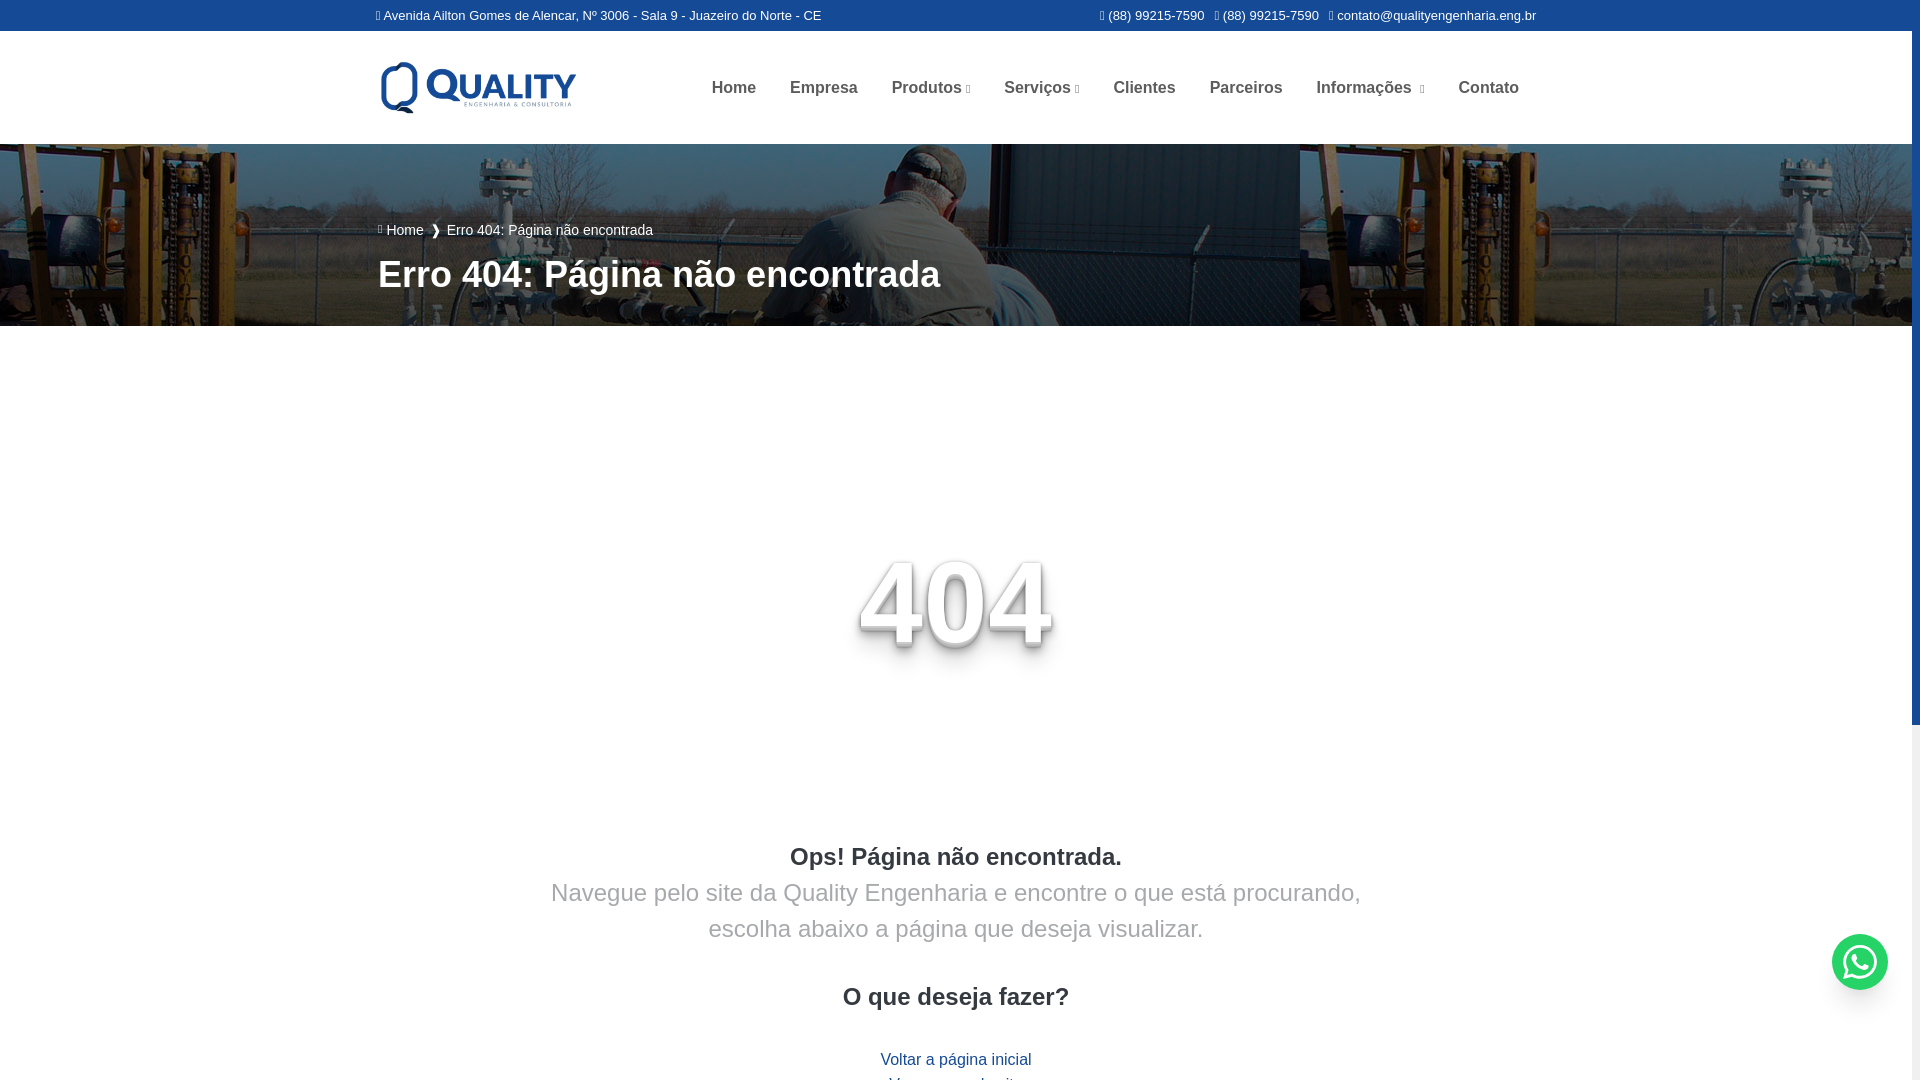 Image resolution: width=1920 pixels, height=1080 pixels. Describe the element at coordinates (1152, 14) in the screenshot. I see `Clique e ligue` at that location.